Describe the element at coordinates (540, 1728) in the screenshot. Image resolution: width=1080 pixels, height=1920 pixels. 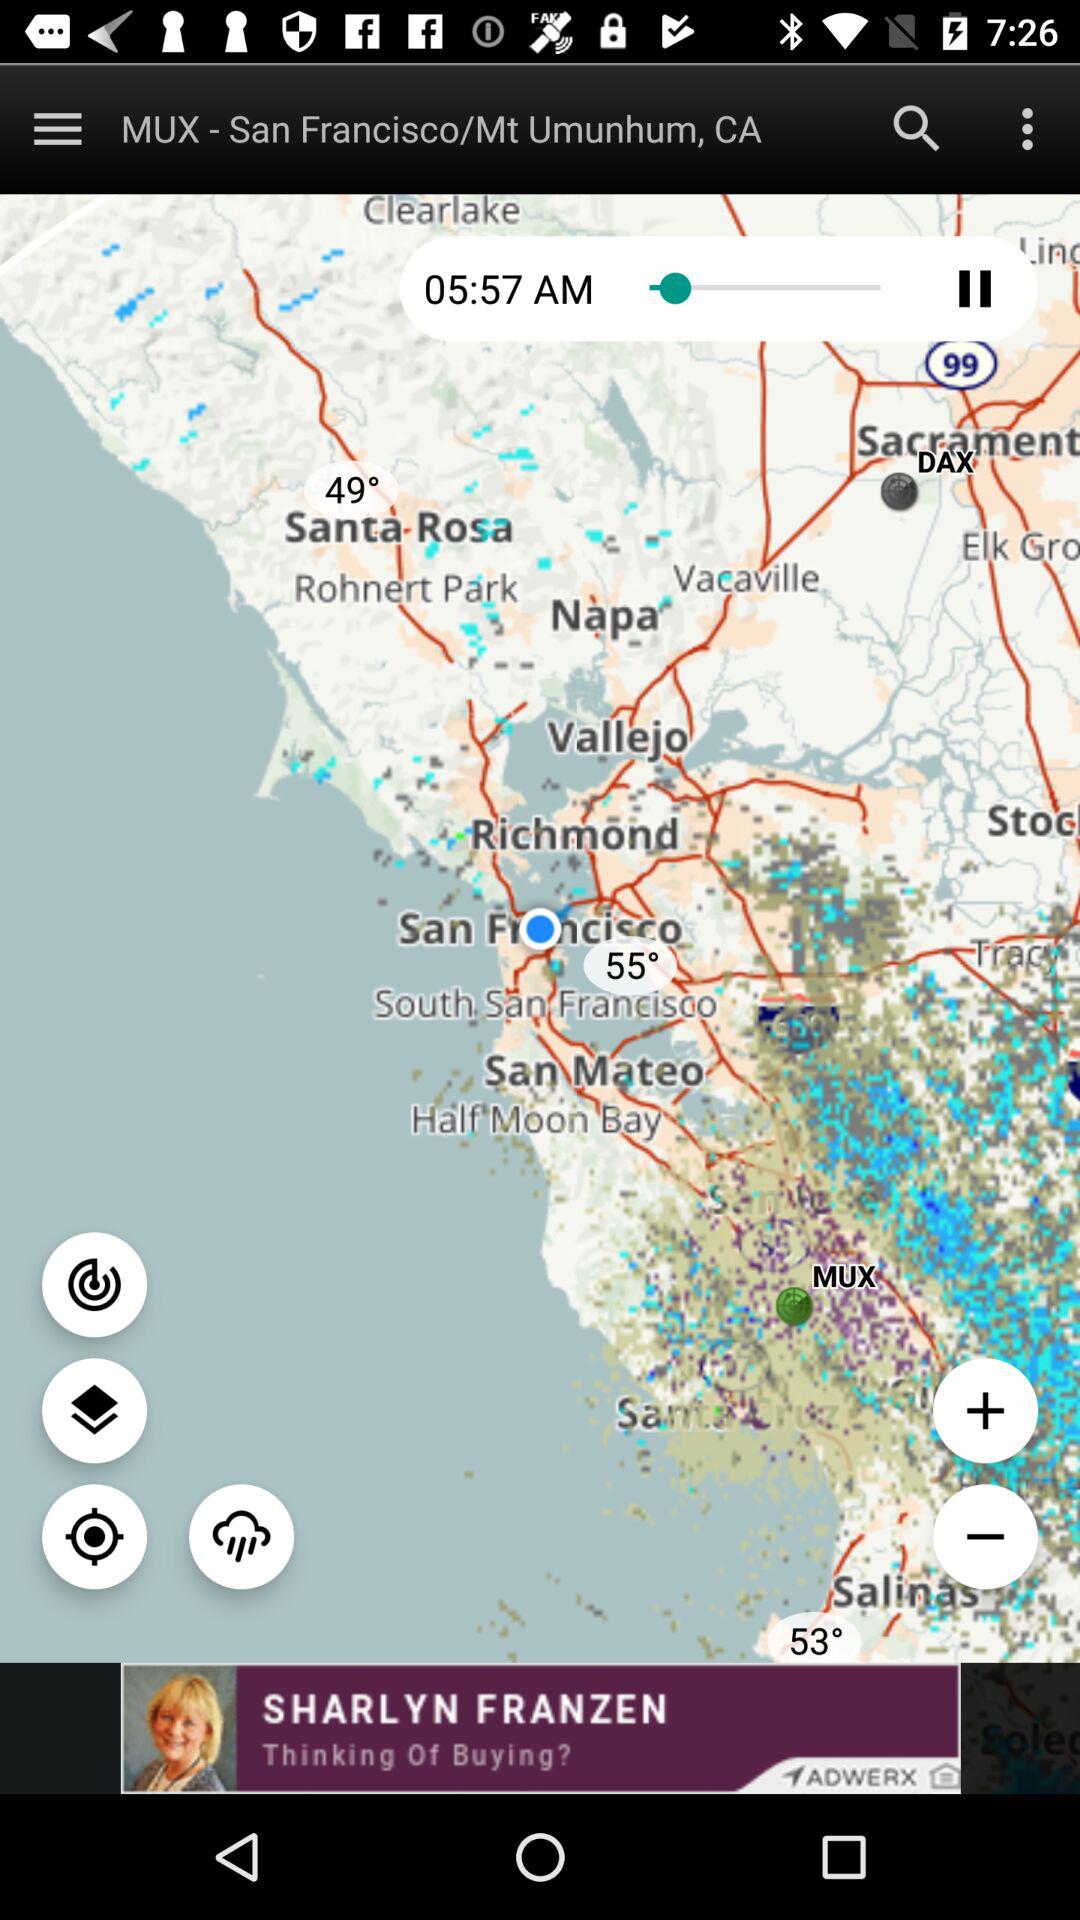
I see `advertising` at that location.